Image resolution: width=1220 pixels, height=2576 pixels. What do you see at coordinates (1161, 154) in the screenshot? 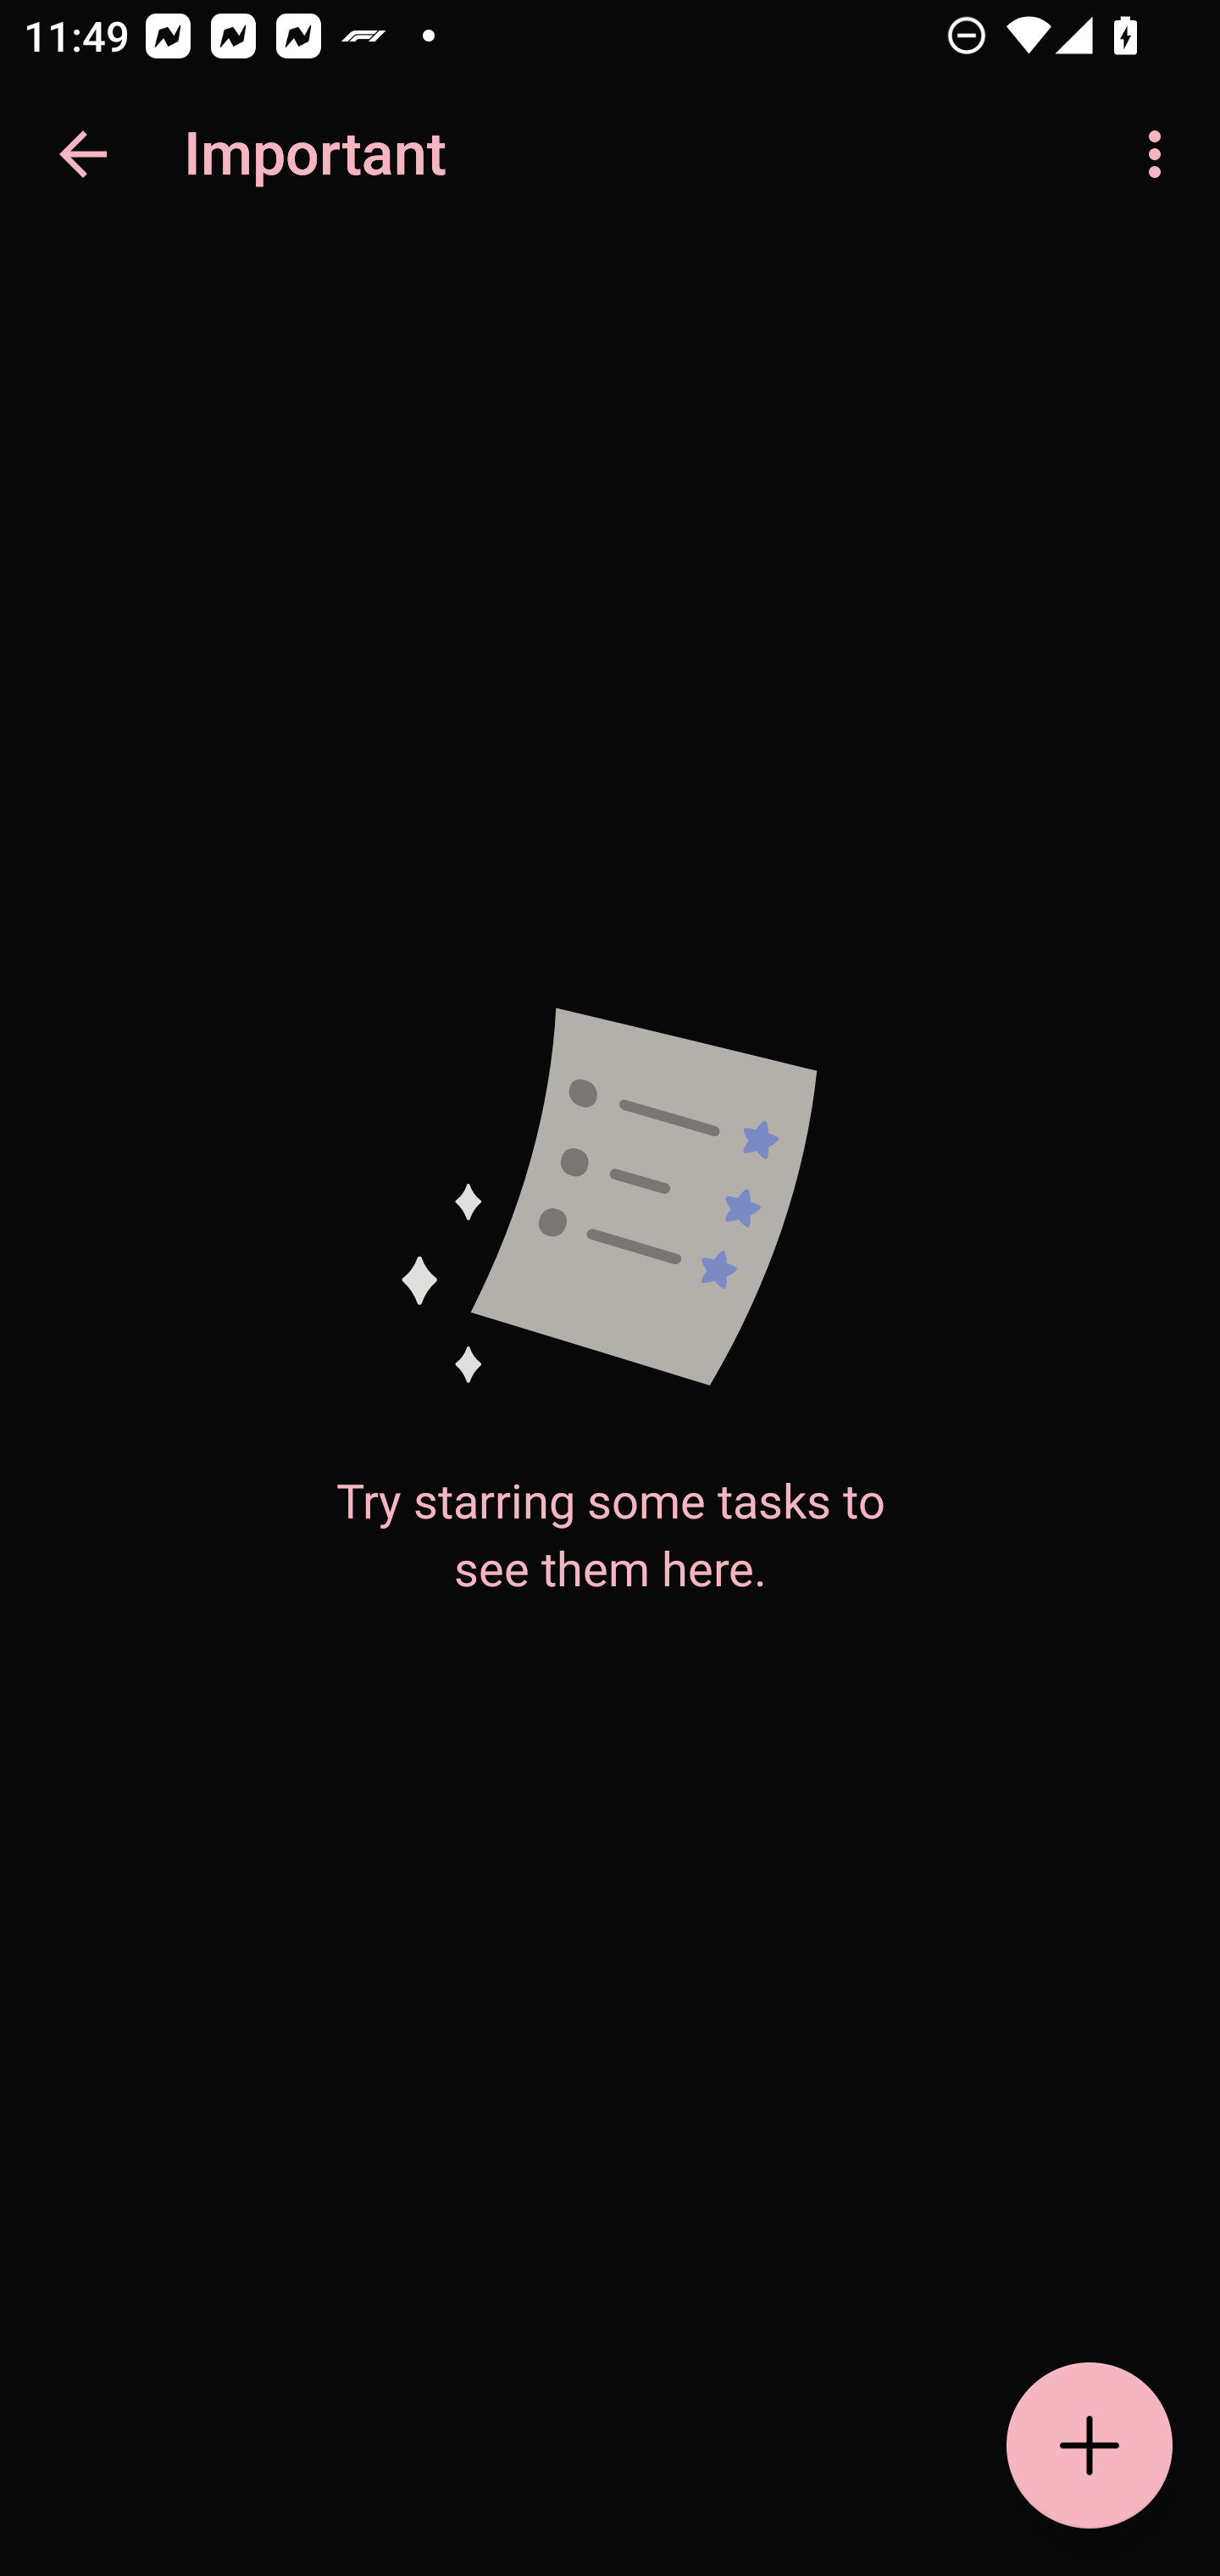
I see `More options` at bounding box center [1161, 154].